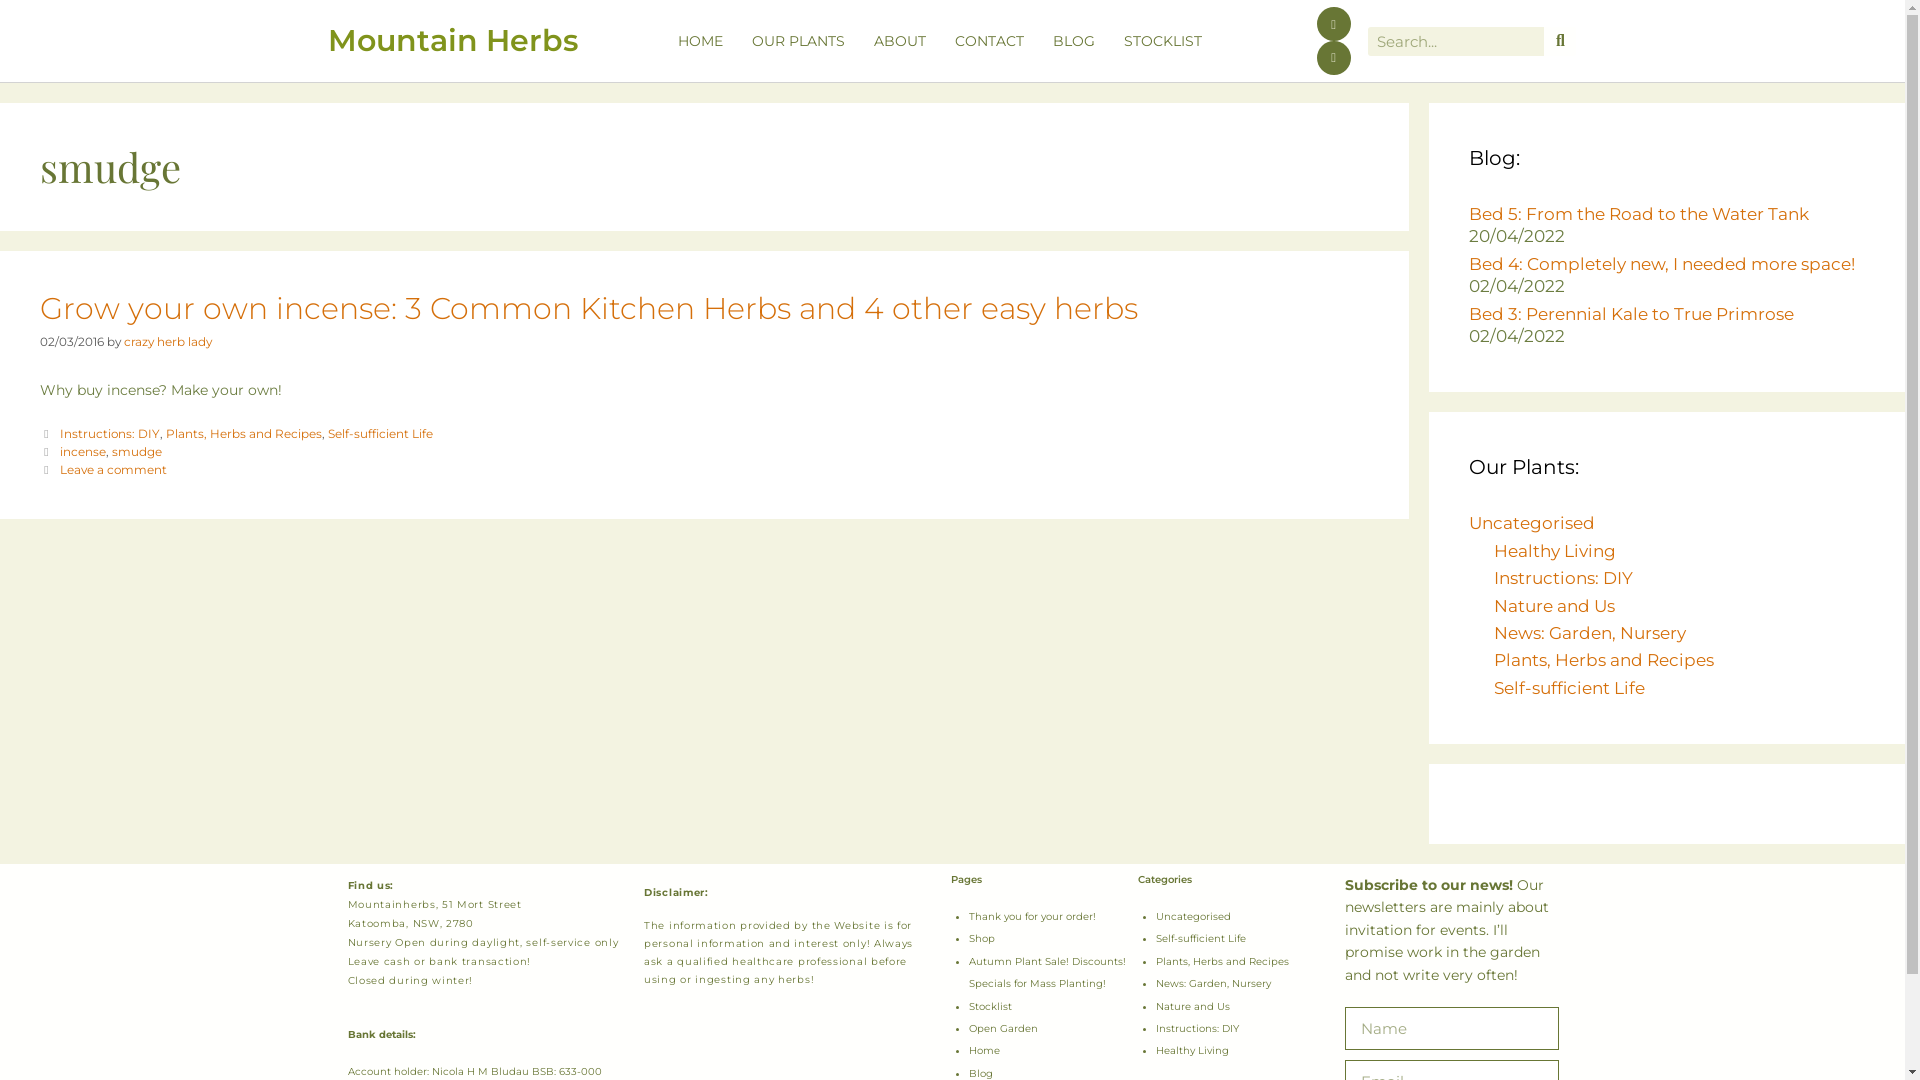 The width and height of the screenshot is (1920, 1080). What do you see at coordinates (1046, 972) in the screenshot?
I see `Autumn Plant Sale! Discounts! Specials for Mass Planting!` at bounding box center [1046, 972].